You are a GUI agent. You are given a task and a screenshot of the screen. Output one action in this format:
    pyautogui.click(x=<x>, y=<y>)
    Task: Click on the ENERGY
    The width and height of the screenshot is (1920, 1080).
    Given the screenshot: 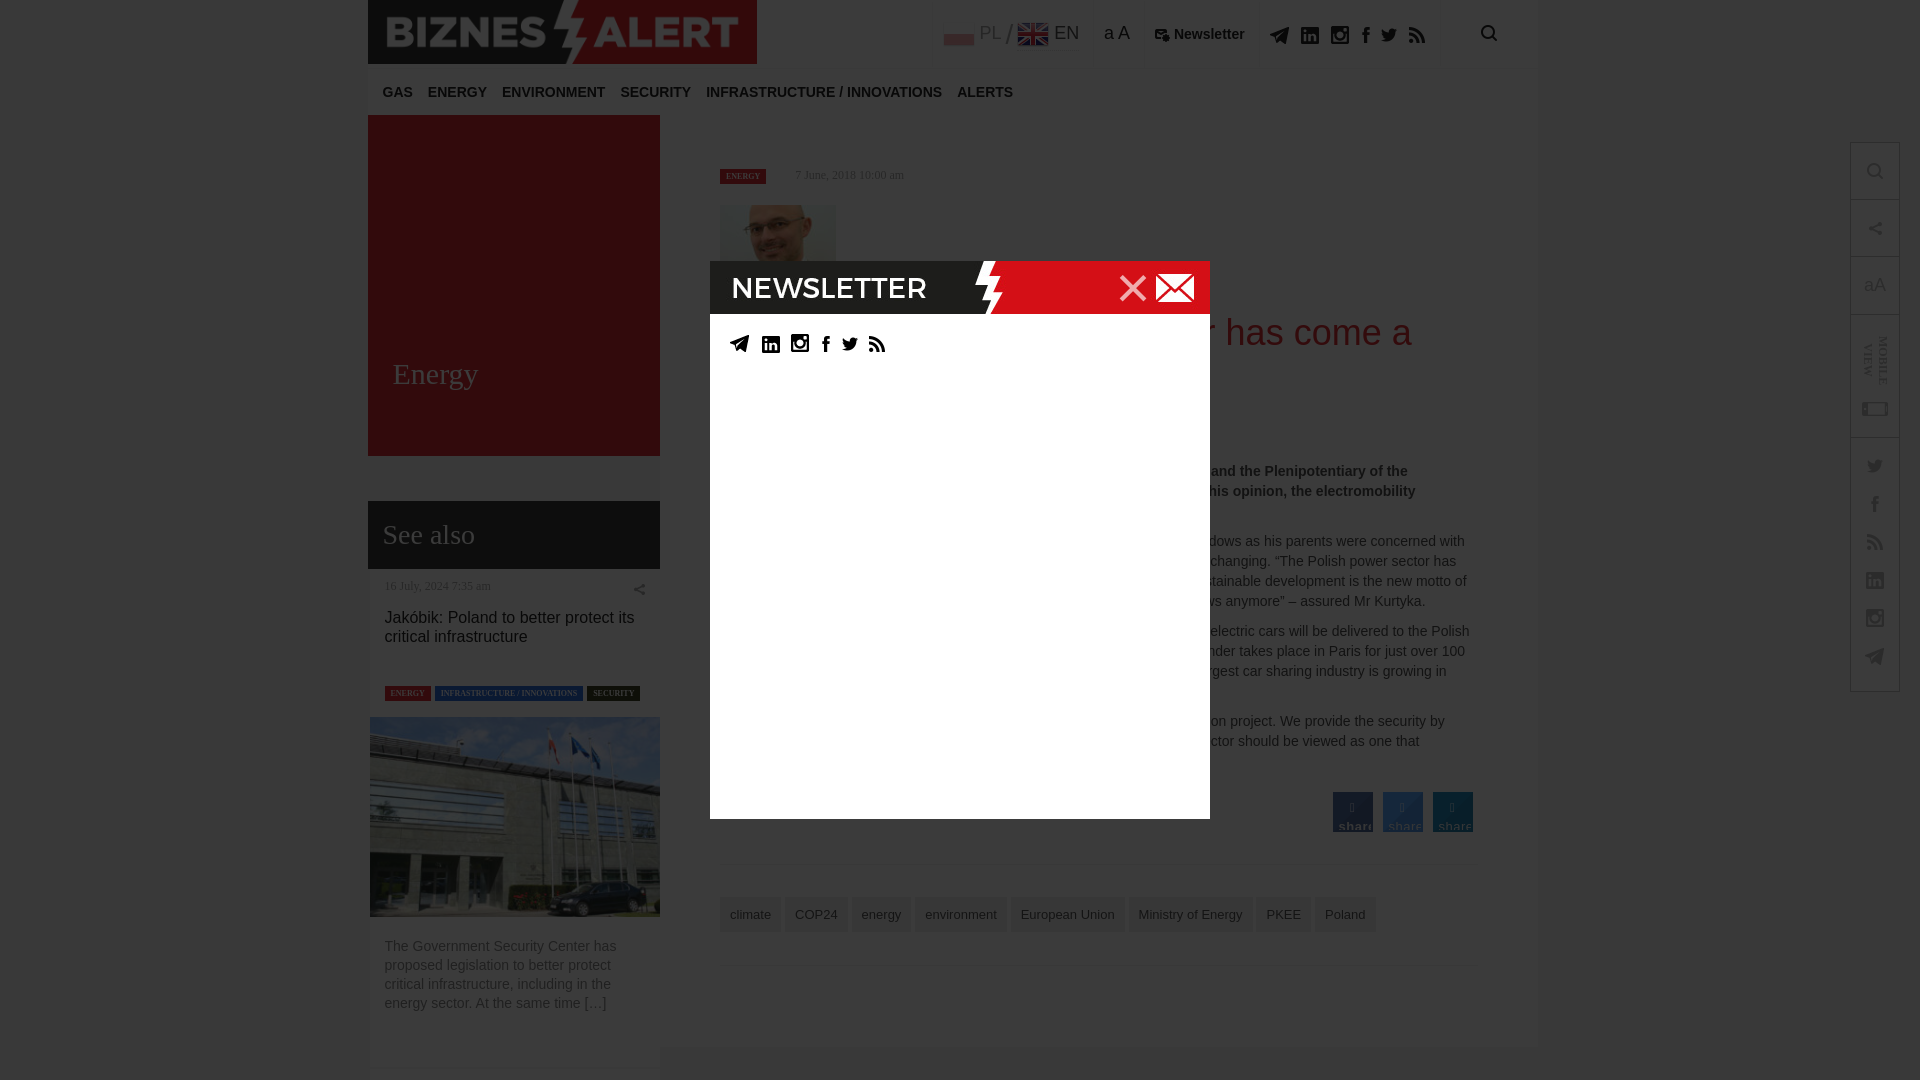 What is the action you would take?
    pyautogui.click(x=458, y=92)
    